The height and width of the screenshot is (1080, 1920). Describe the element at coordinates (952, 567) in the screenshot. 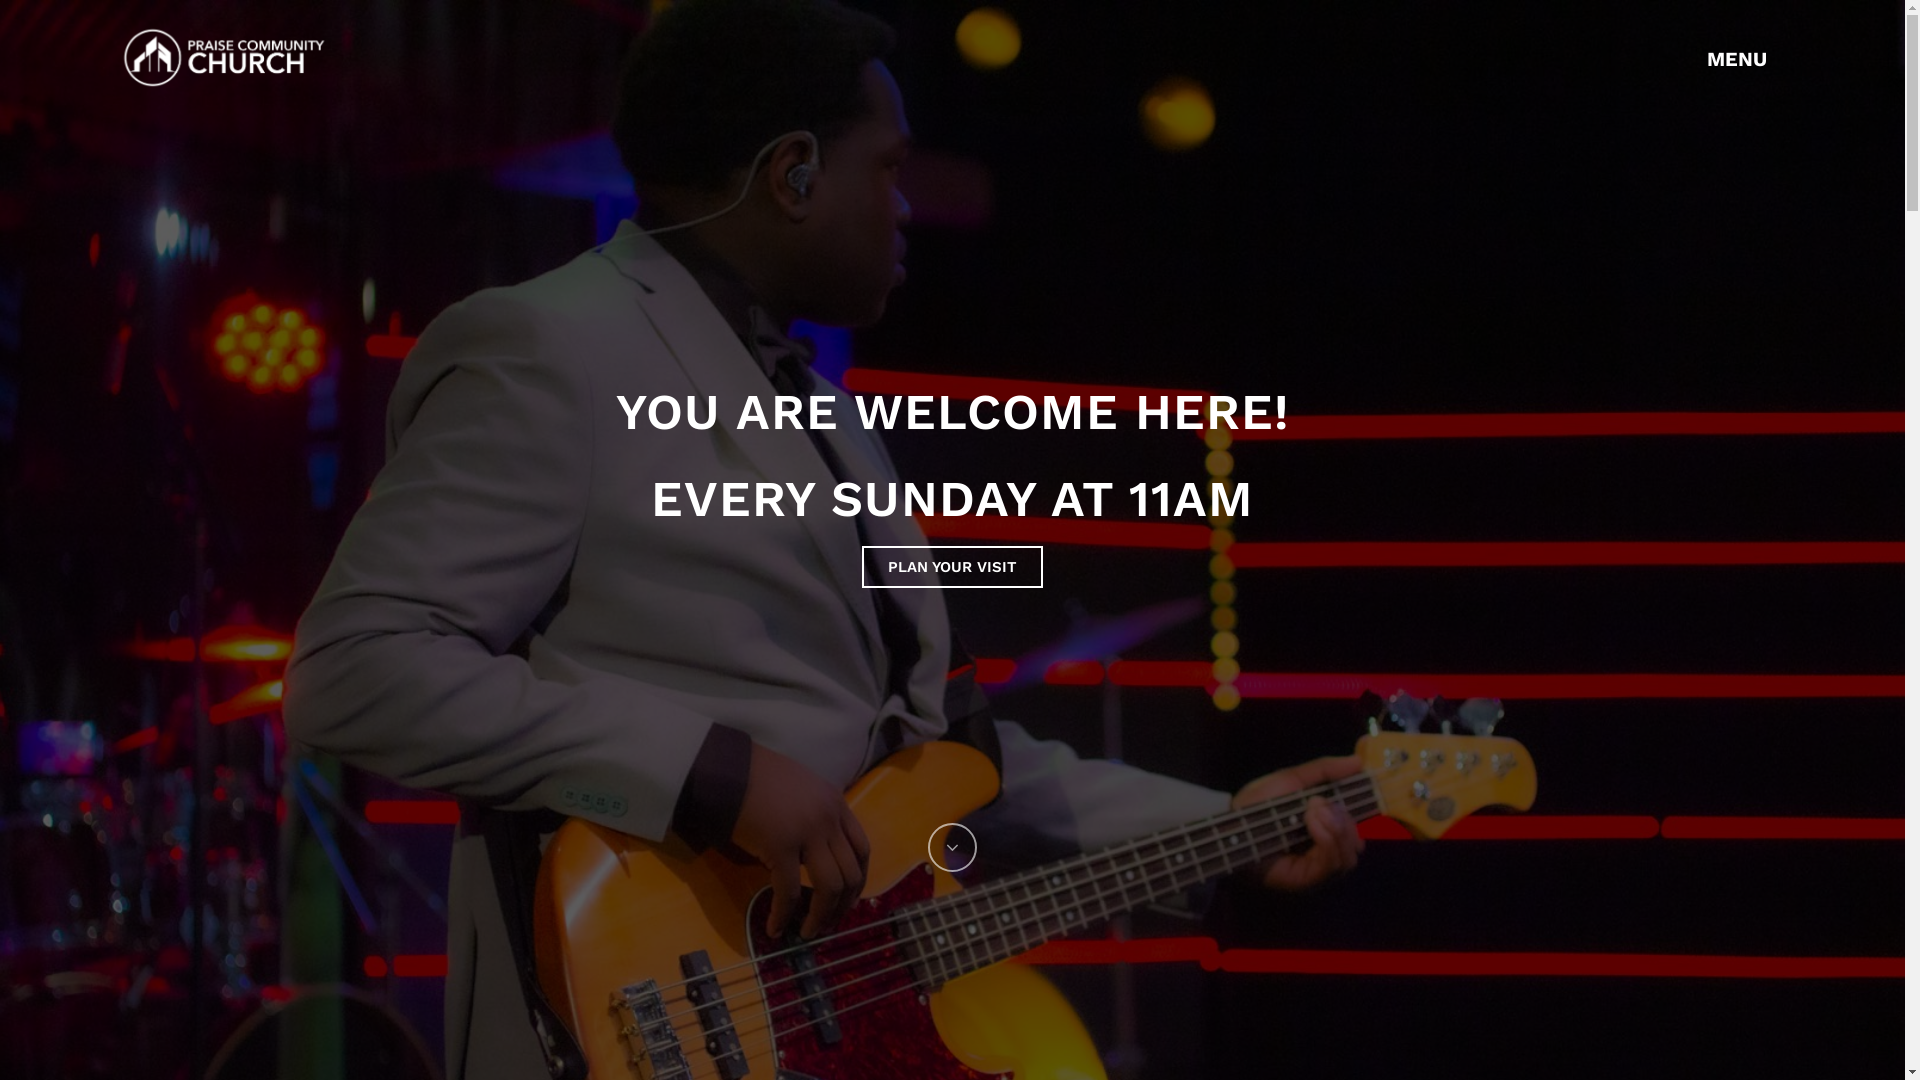

I see `PLAN YOUR VISIT` at that location.